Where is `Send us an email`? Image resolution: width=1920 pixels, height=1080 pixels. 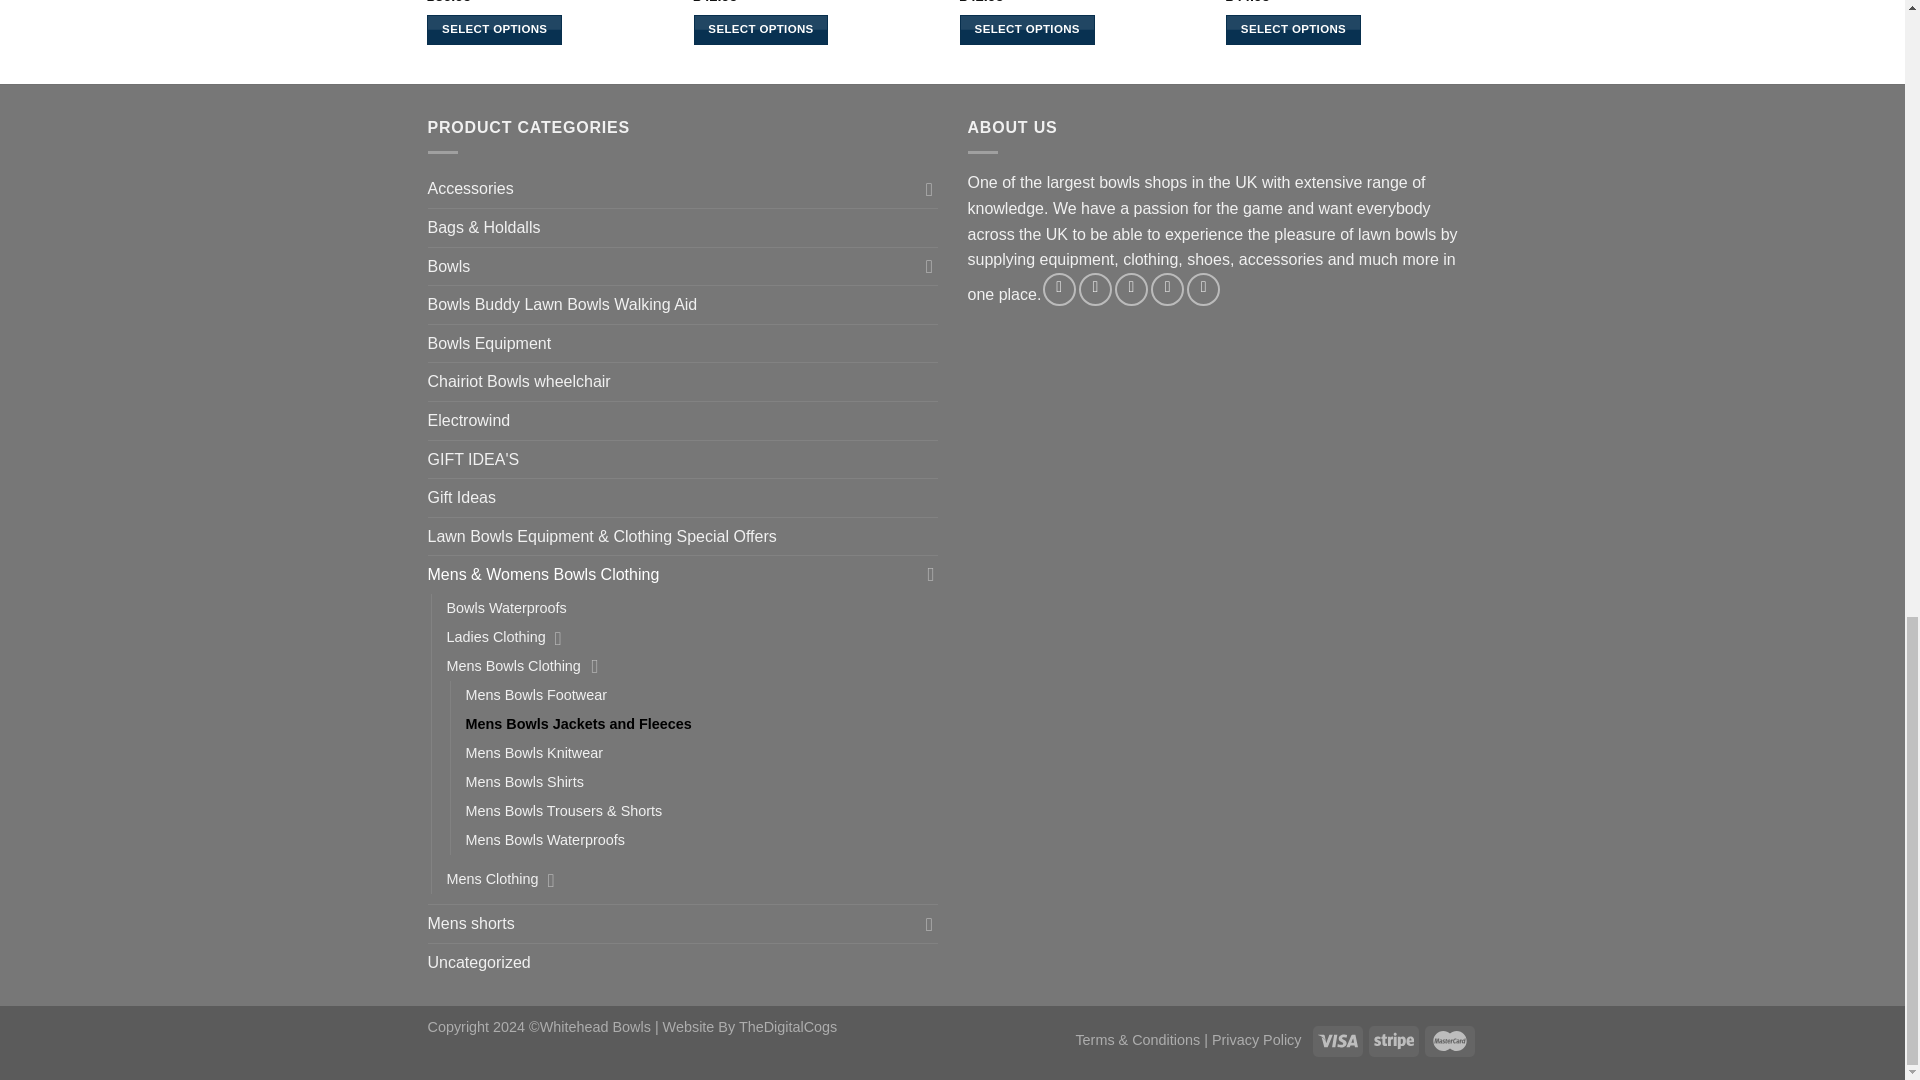
Send us an email is located at coordinates (1167, 289).